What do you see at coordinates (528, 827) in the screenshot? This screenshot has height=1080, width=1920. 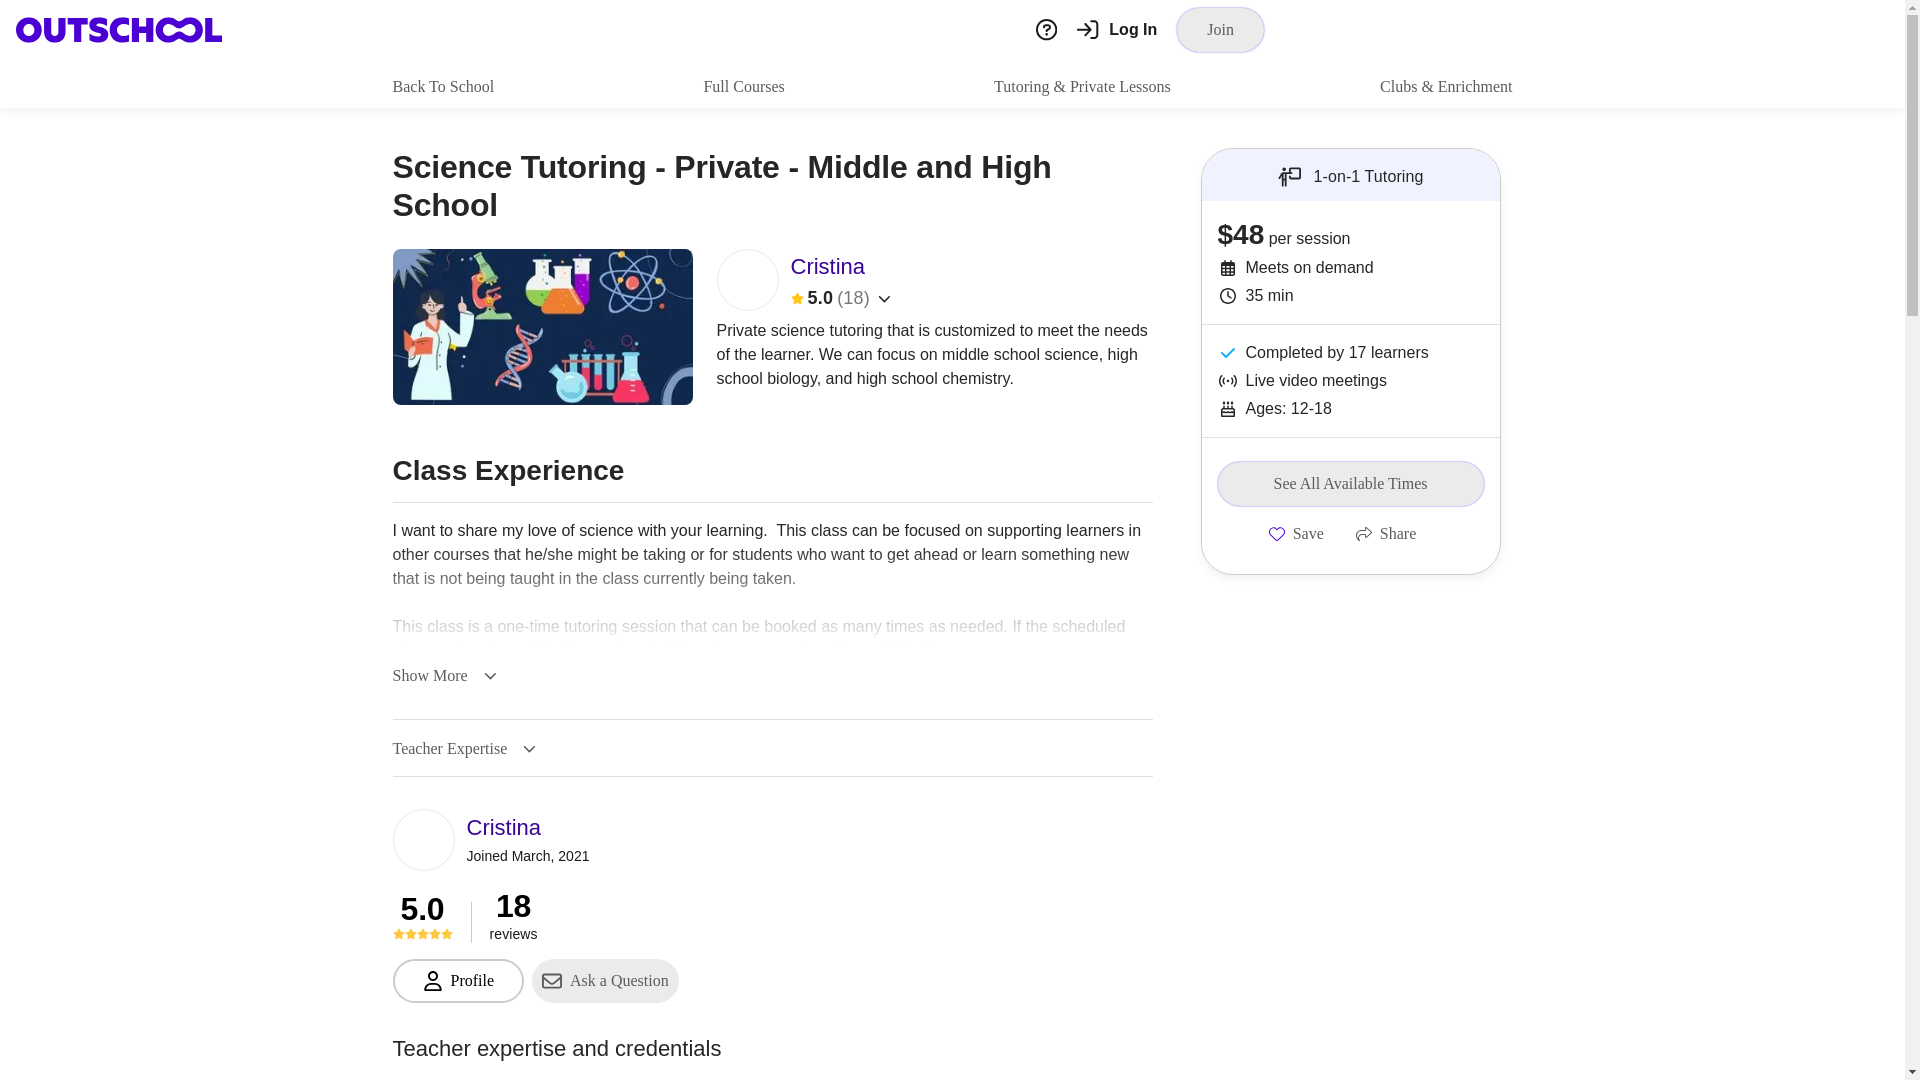 I see `Cristina` at bounding box center [528, 827].